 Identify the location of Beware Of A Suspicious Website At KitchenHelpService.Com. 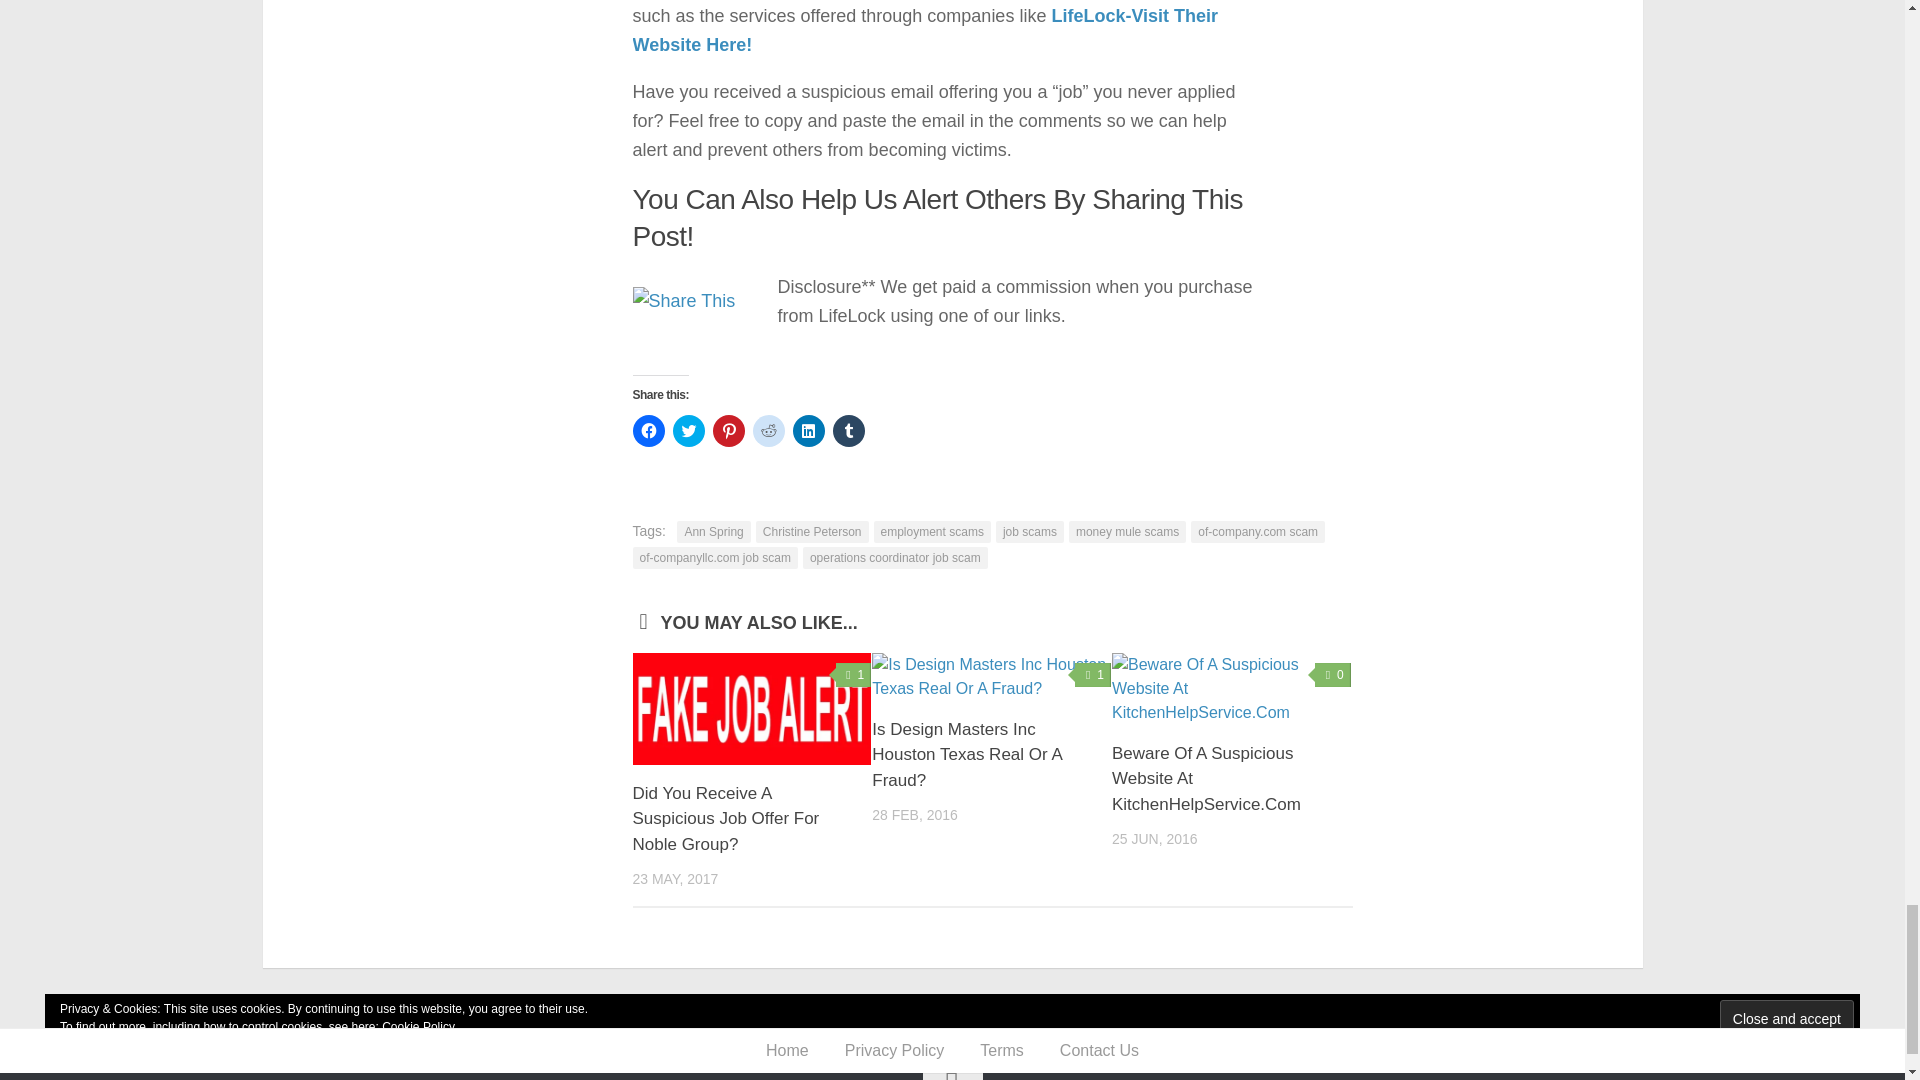
(1206, 779).